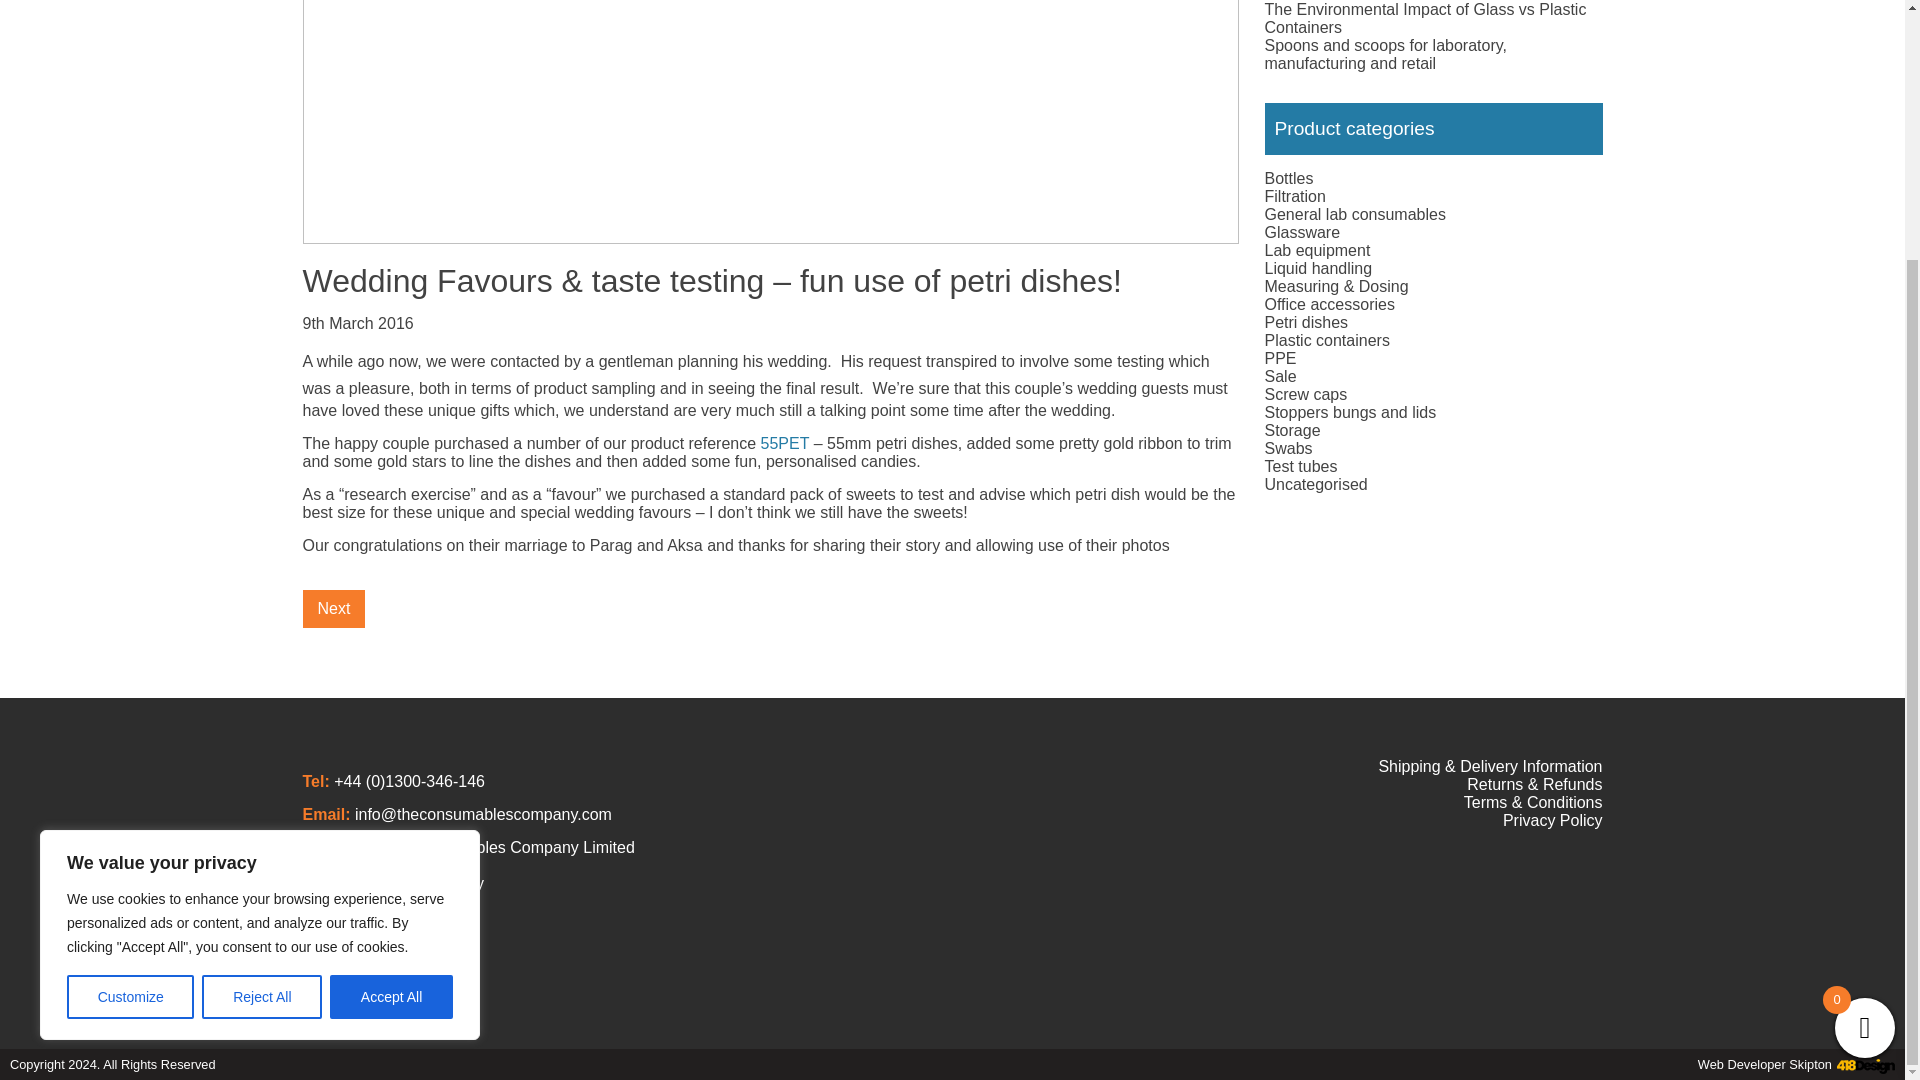 Image resolution: width=1920 pixels, height=1080 pixels. Describe the element at coordinates (130, 668) in the screenshot. I see `Customize` at that location.